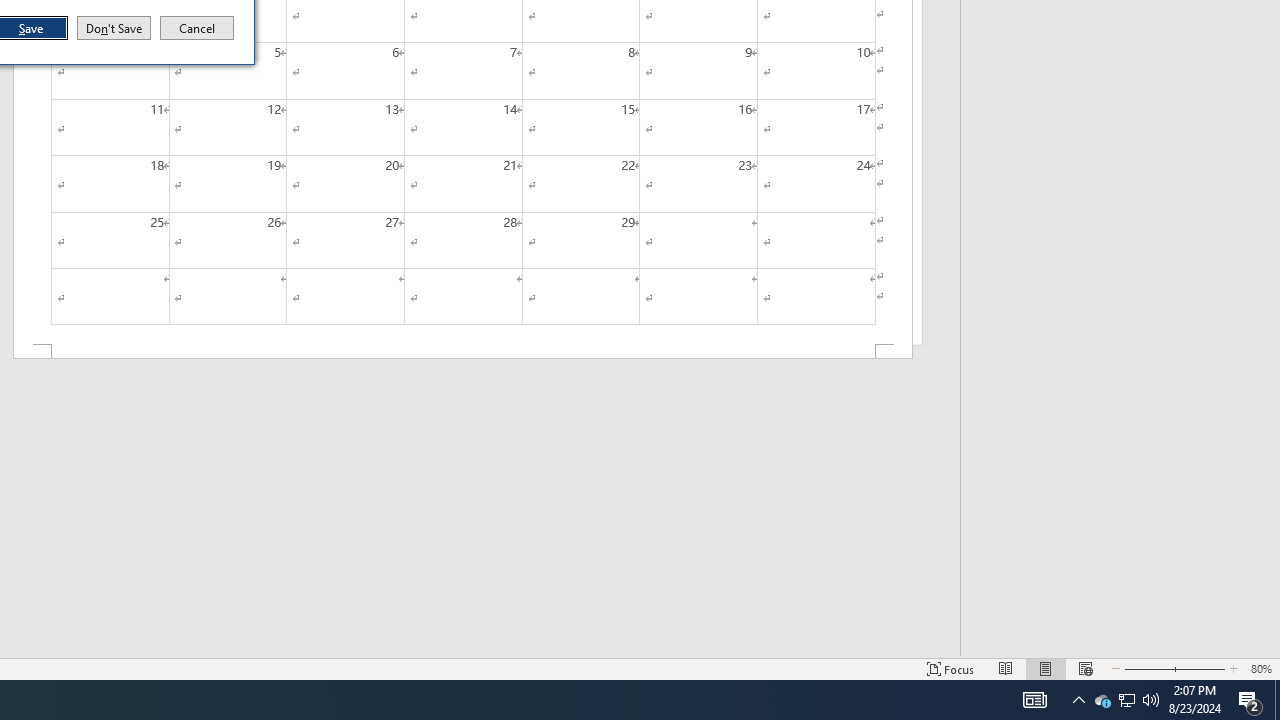 The height and width of the screenshot is (720, 1280). I want to click on Footer -Section 2-, so click(951, 668).